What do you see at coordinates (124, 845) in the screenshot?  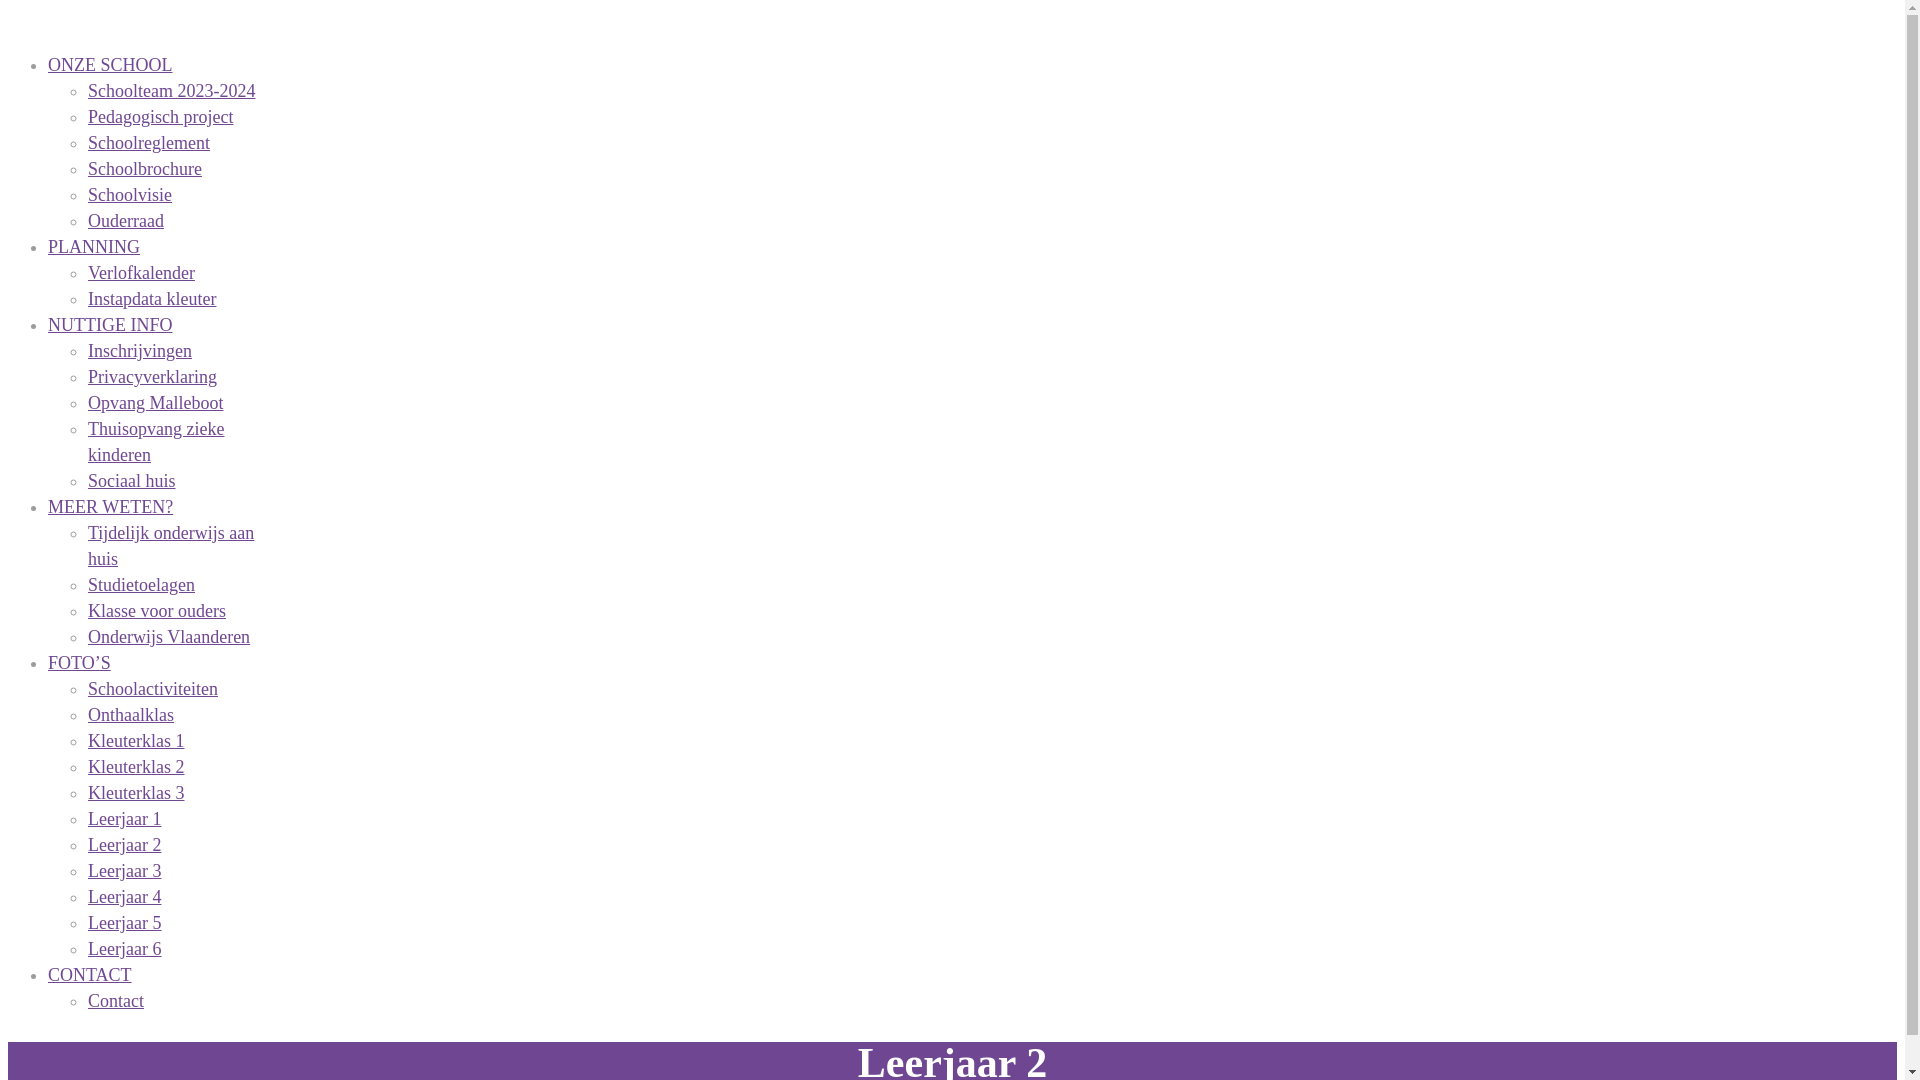 I see `Leerjaar 2` at bounding box center [124, 845].